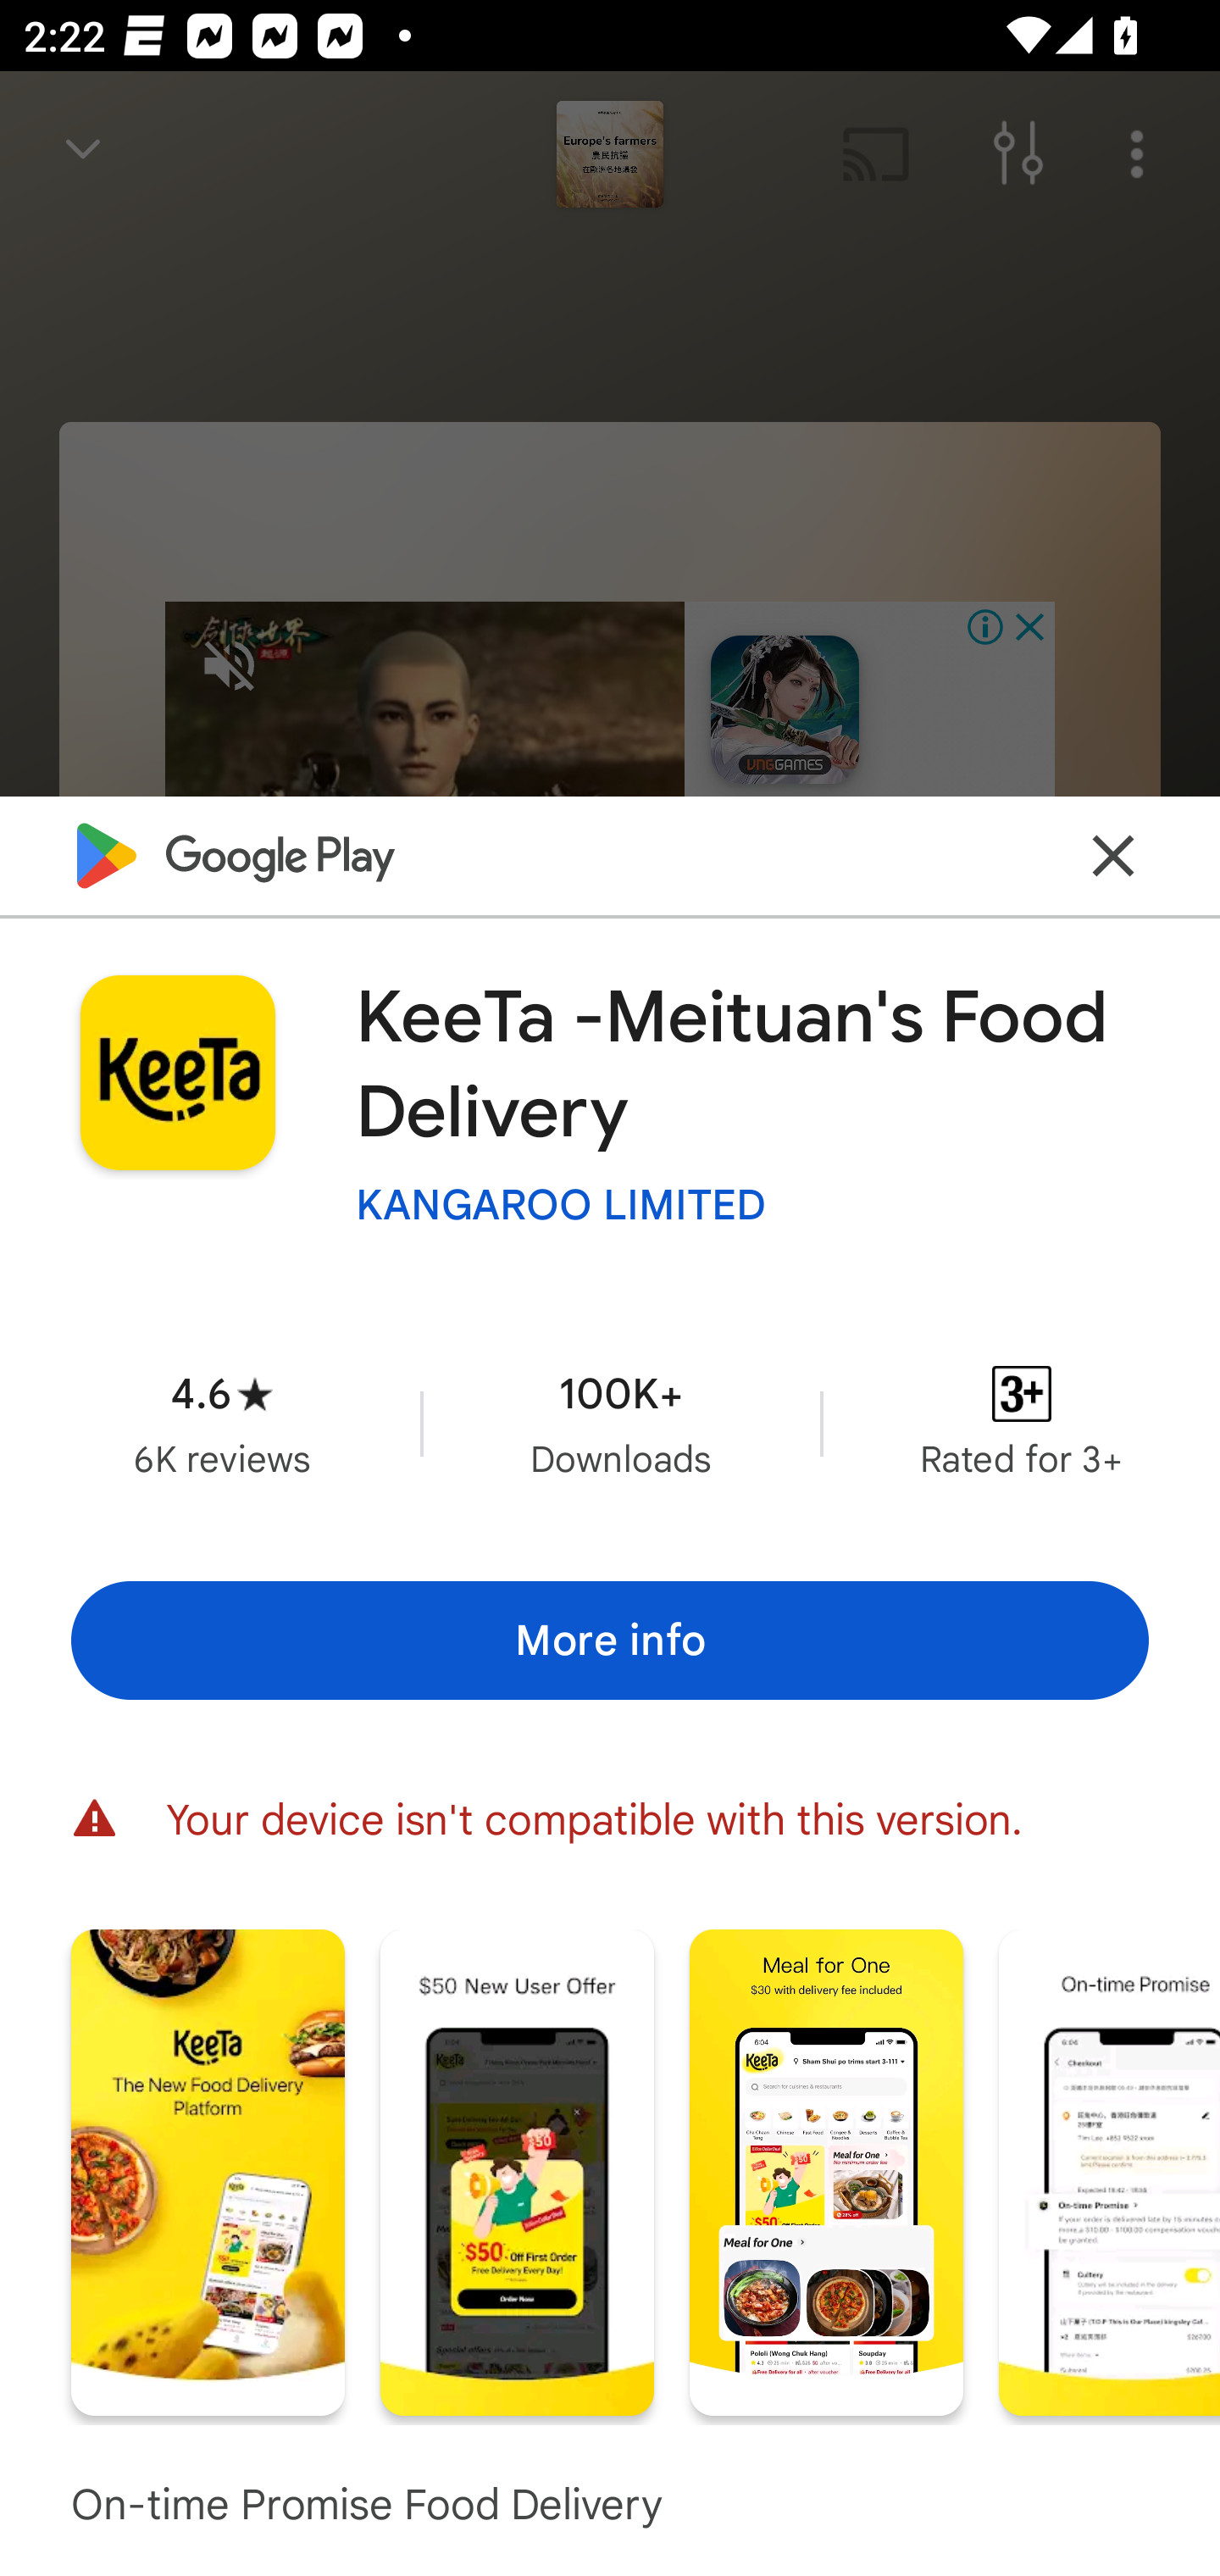 The height and width of the screenshot is (2576, 1220). Describe the element at coordinates (1110, 2173) in the screenshot. I see `Screenshot "4" of "6"` at that location.